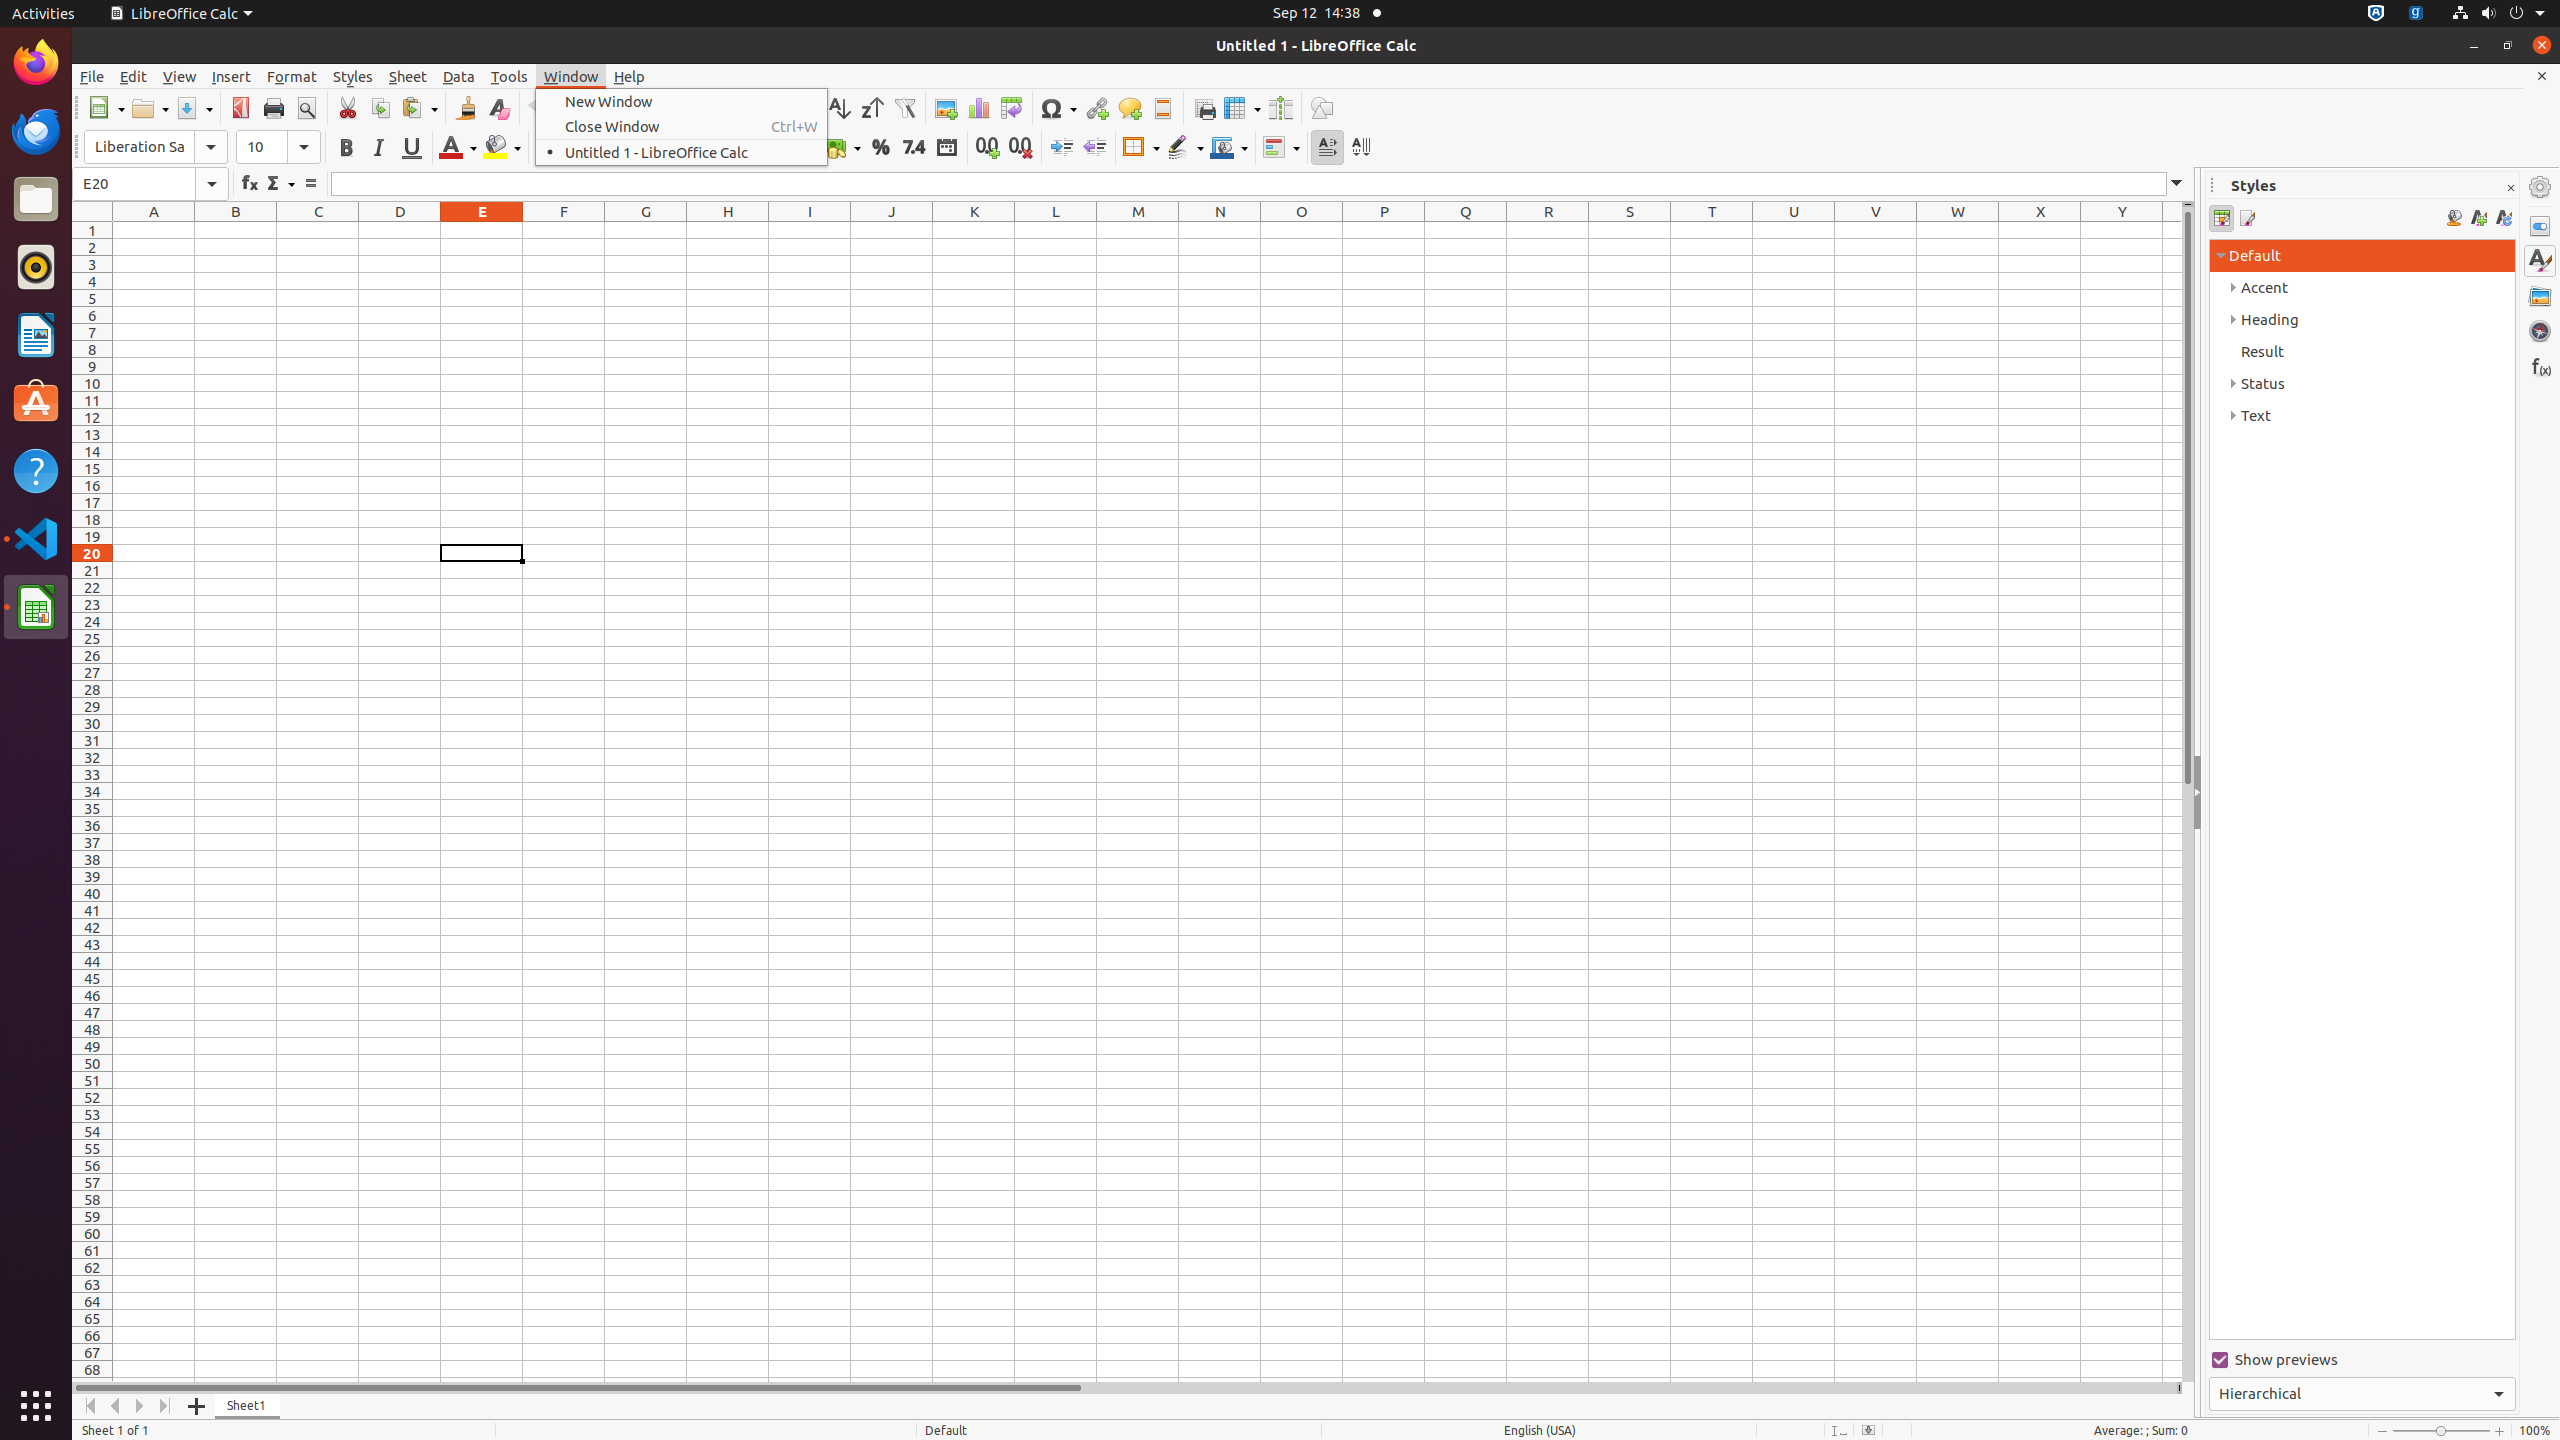 This screenshot has height=1440, width=2560. I want to click on Untitled 1 - LibreOffice Calc, so click(682, 152).